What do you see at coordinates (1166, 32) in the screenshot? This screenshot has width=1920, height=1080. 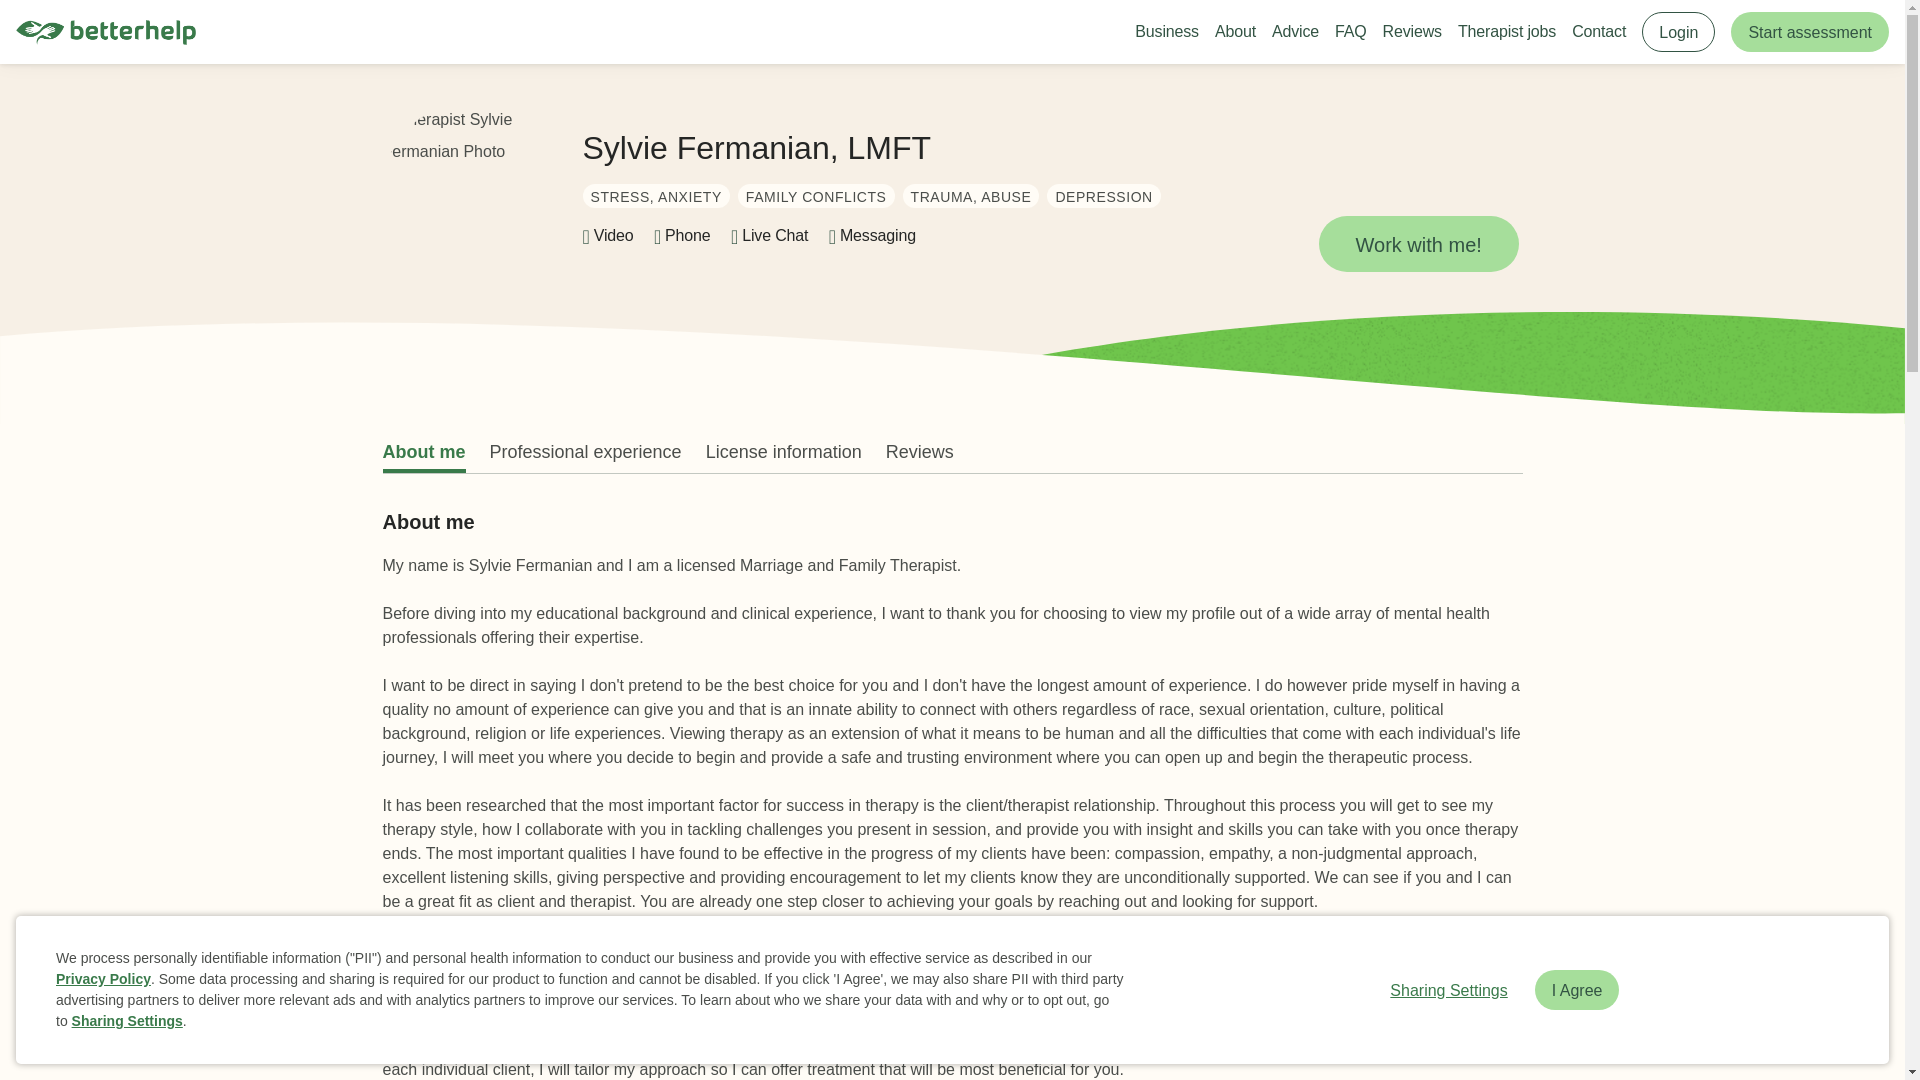 I see `Business` at bounding box center [1166, 32].